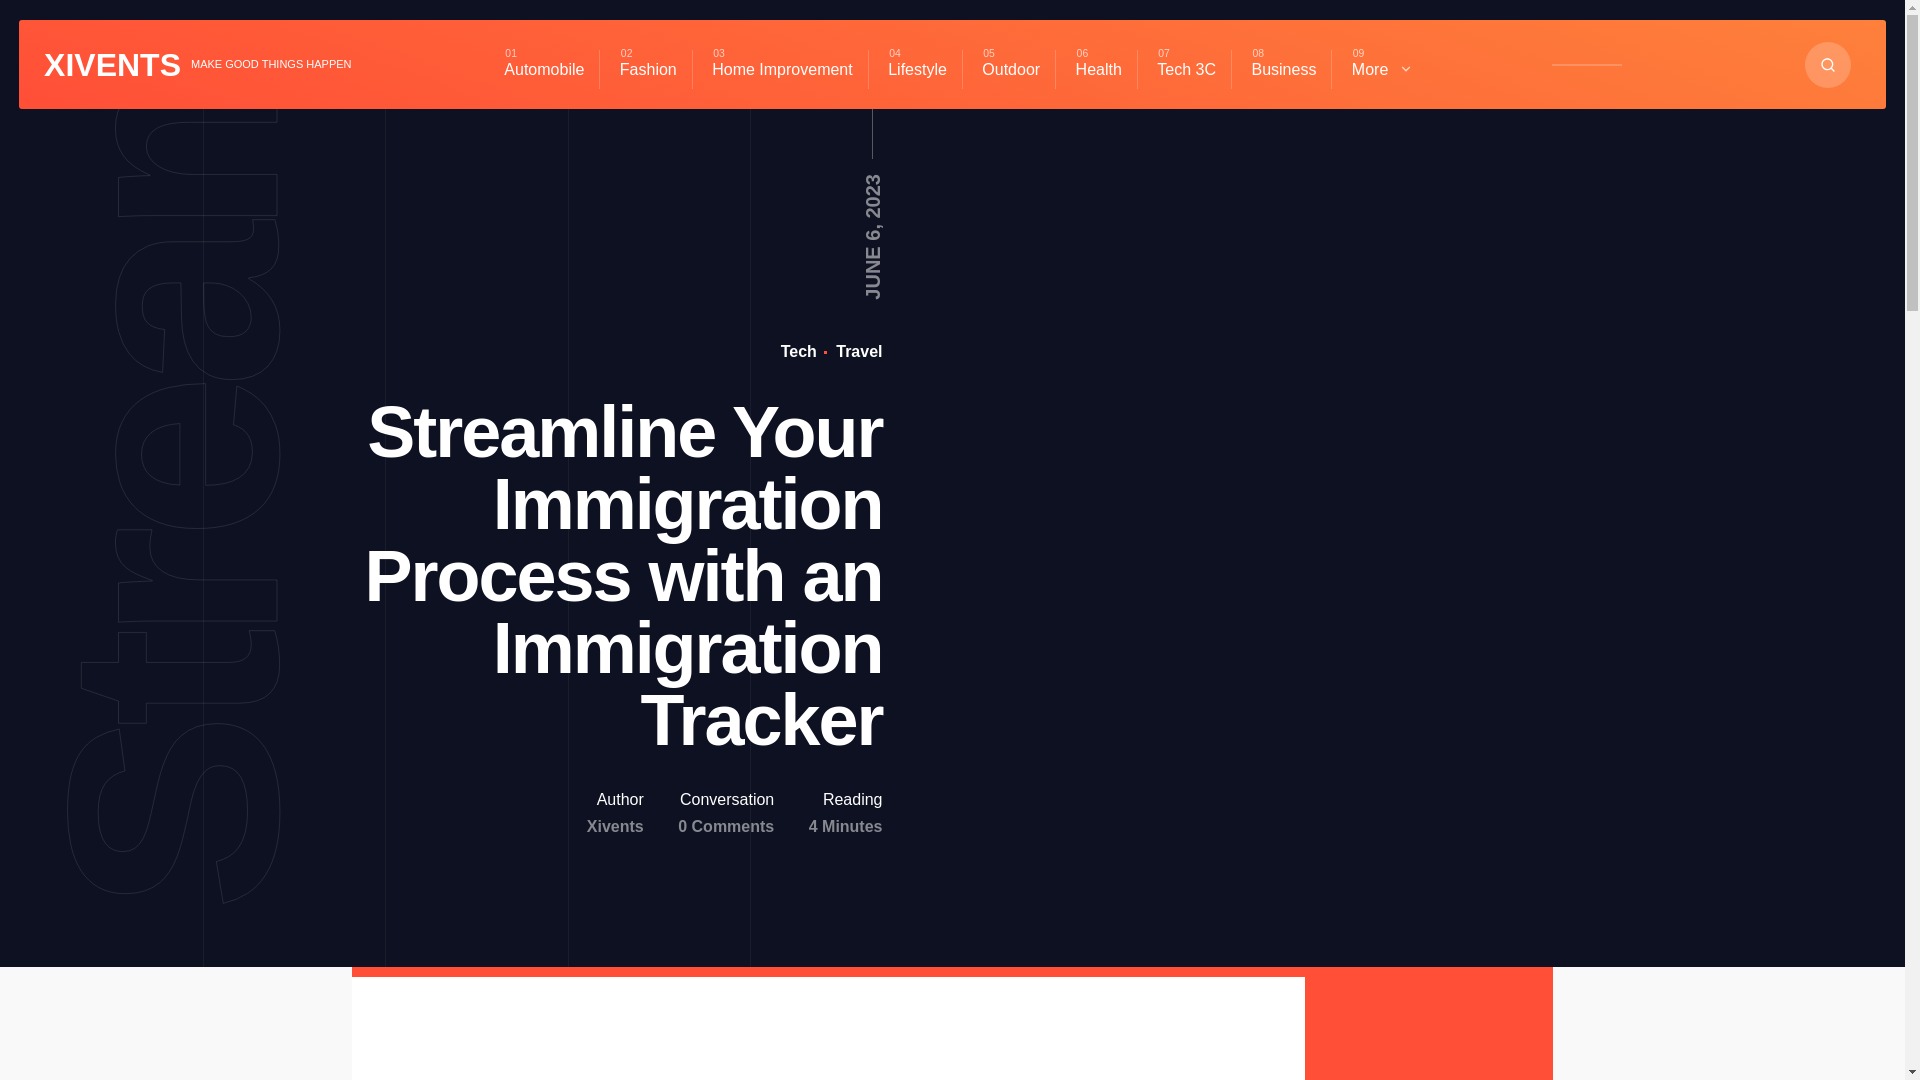 This screenshot has height=1080, width=1920. I want to click on Health, so click(1098, 68).